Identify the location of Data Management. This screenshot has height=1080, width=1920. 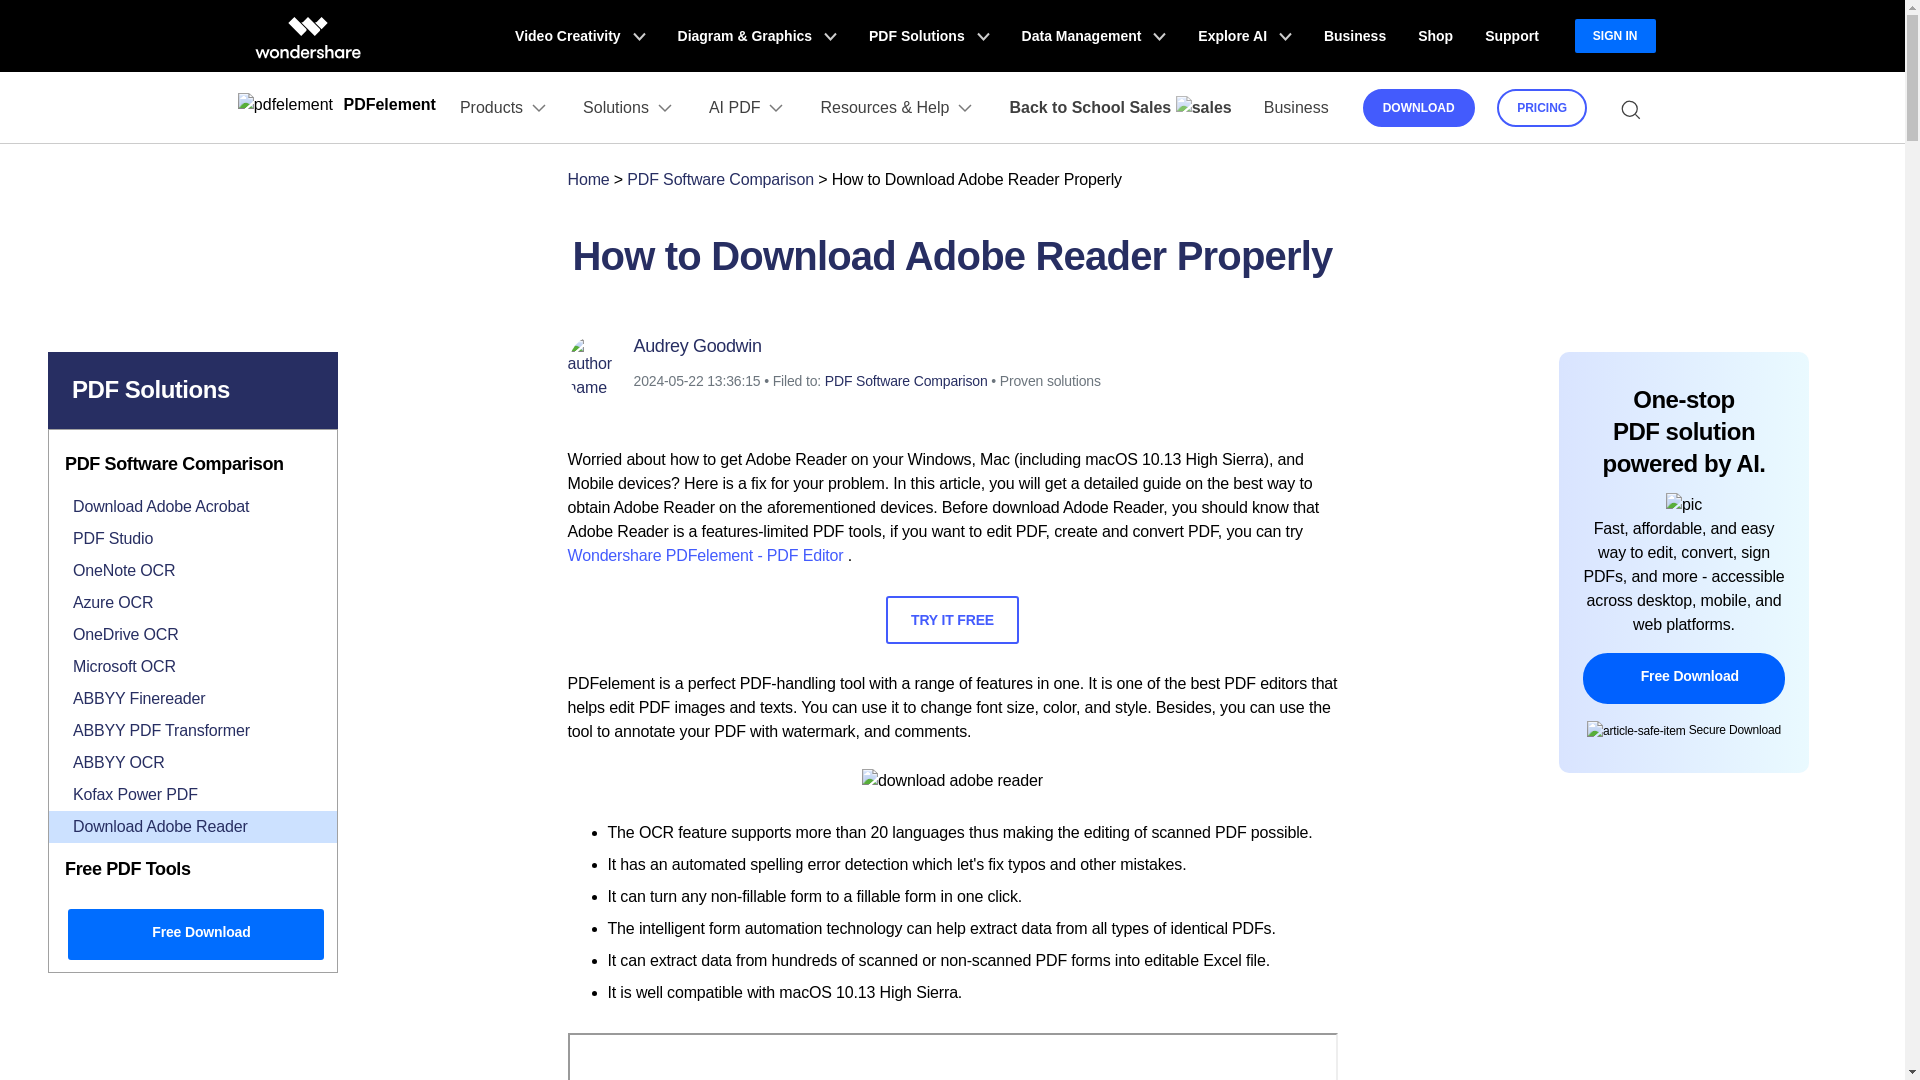
(1094, 36).